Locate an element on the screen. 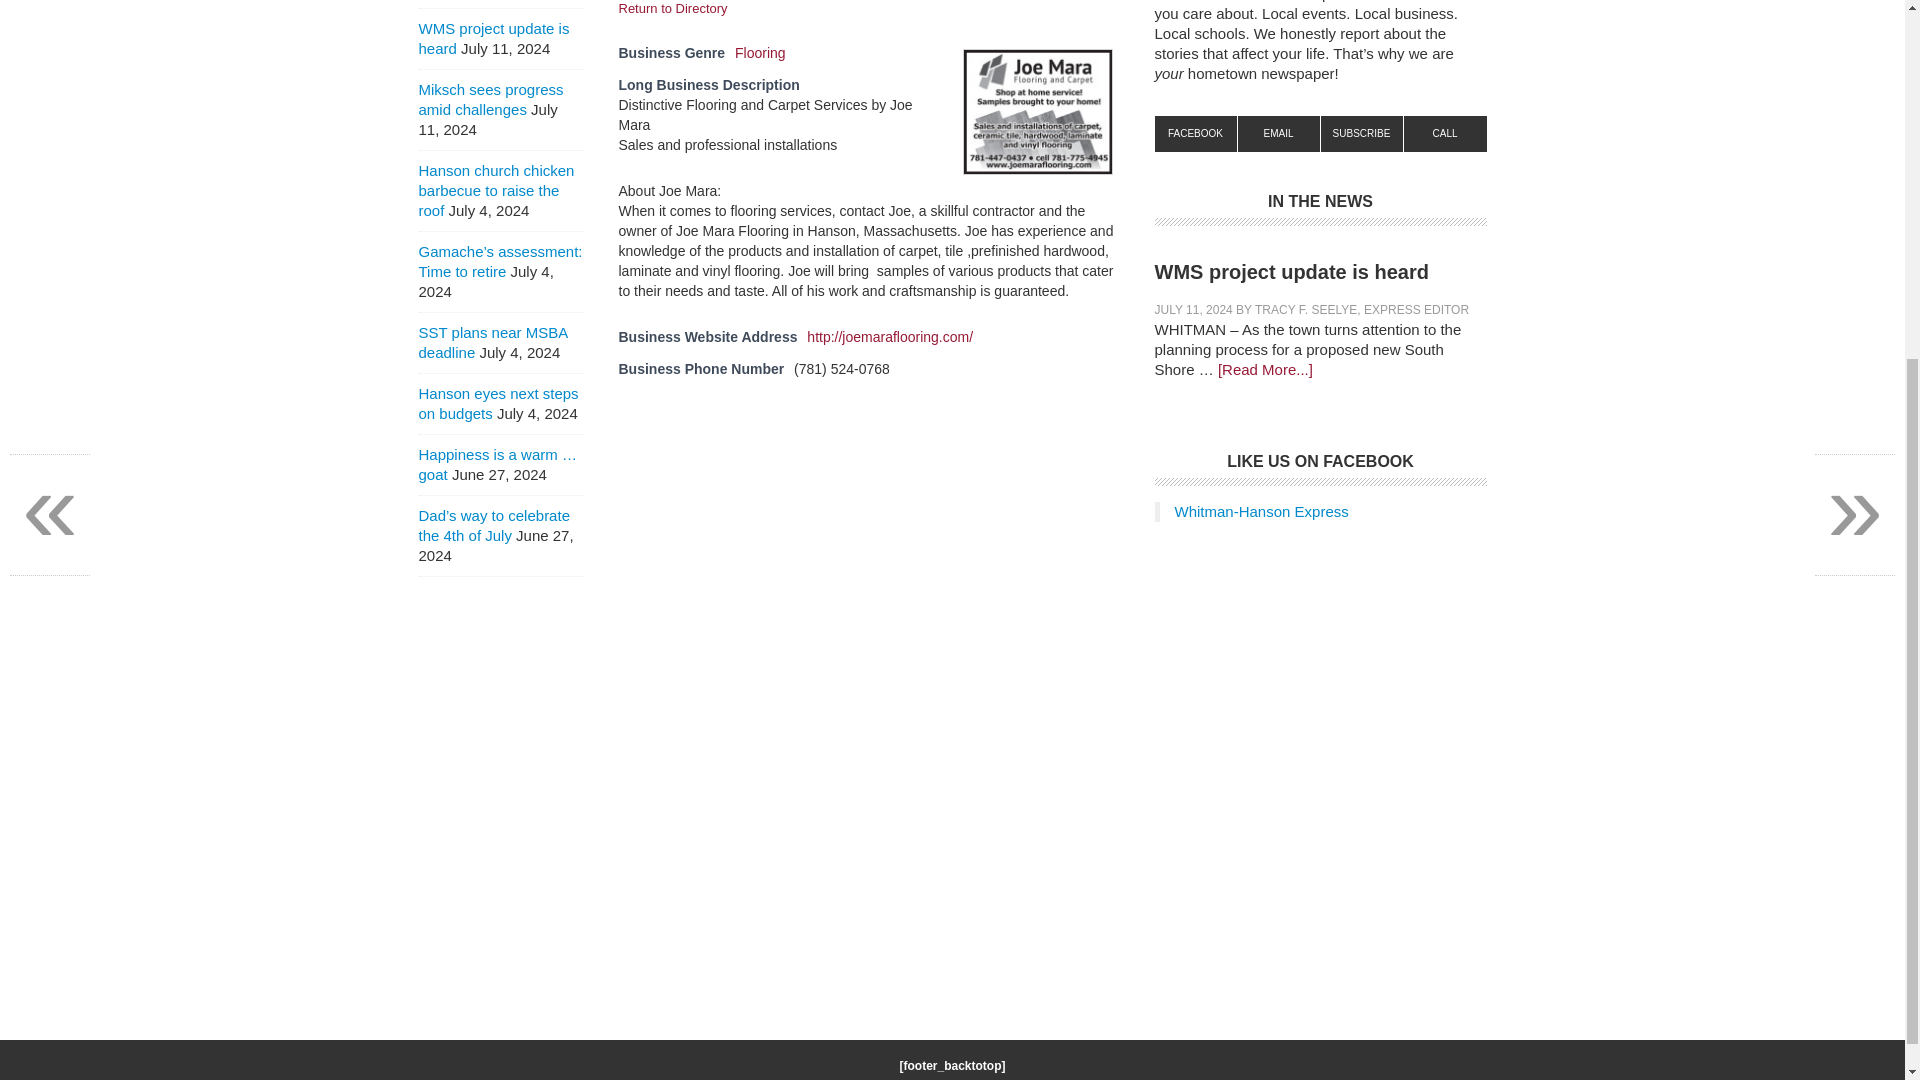 This screenshot has height=1080, width=1920. Flooring is located at coordinates (760, 52).